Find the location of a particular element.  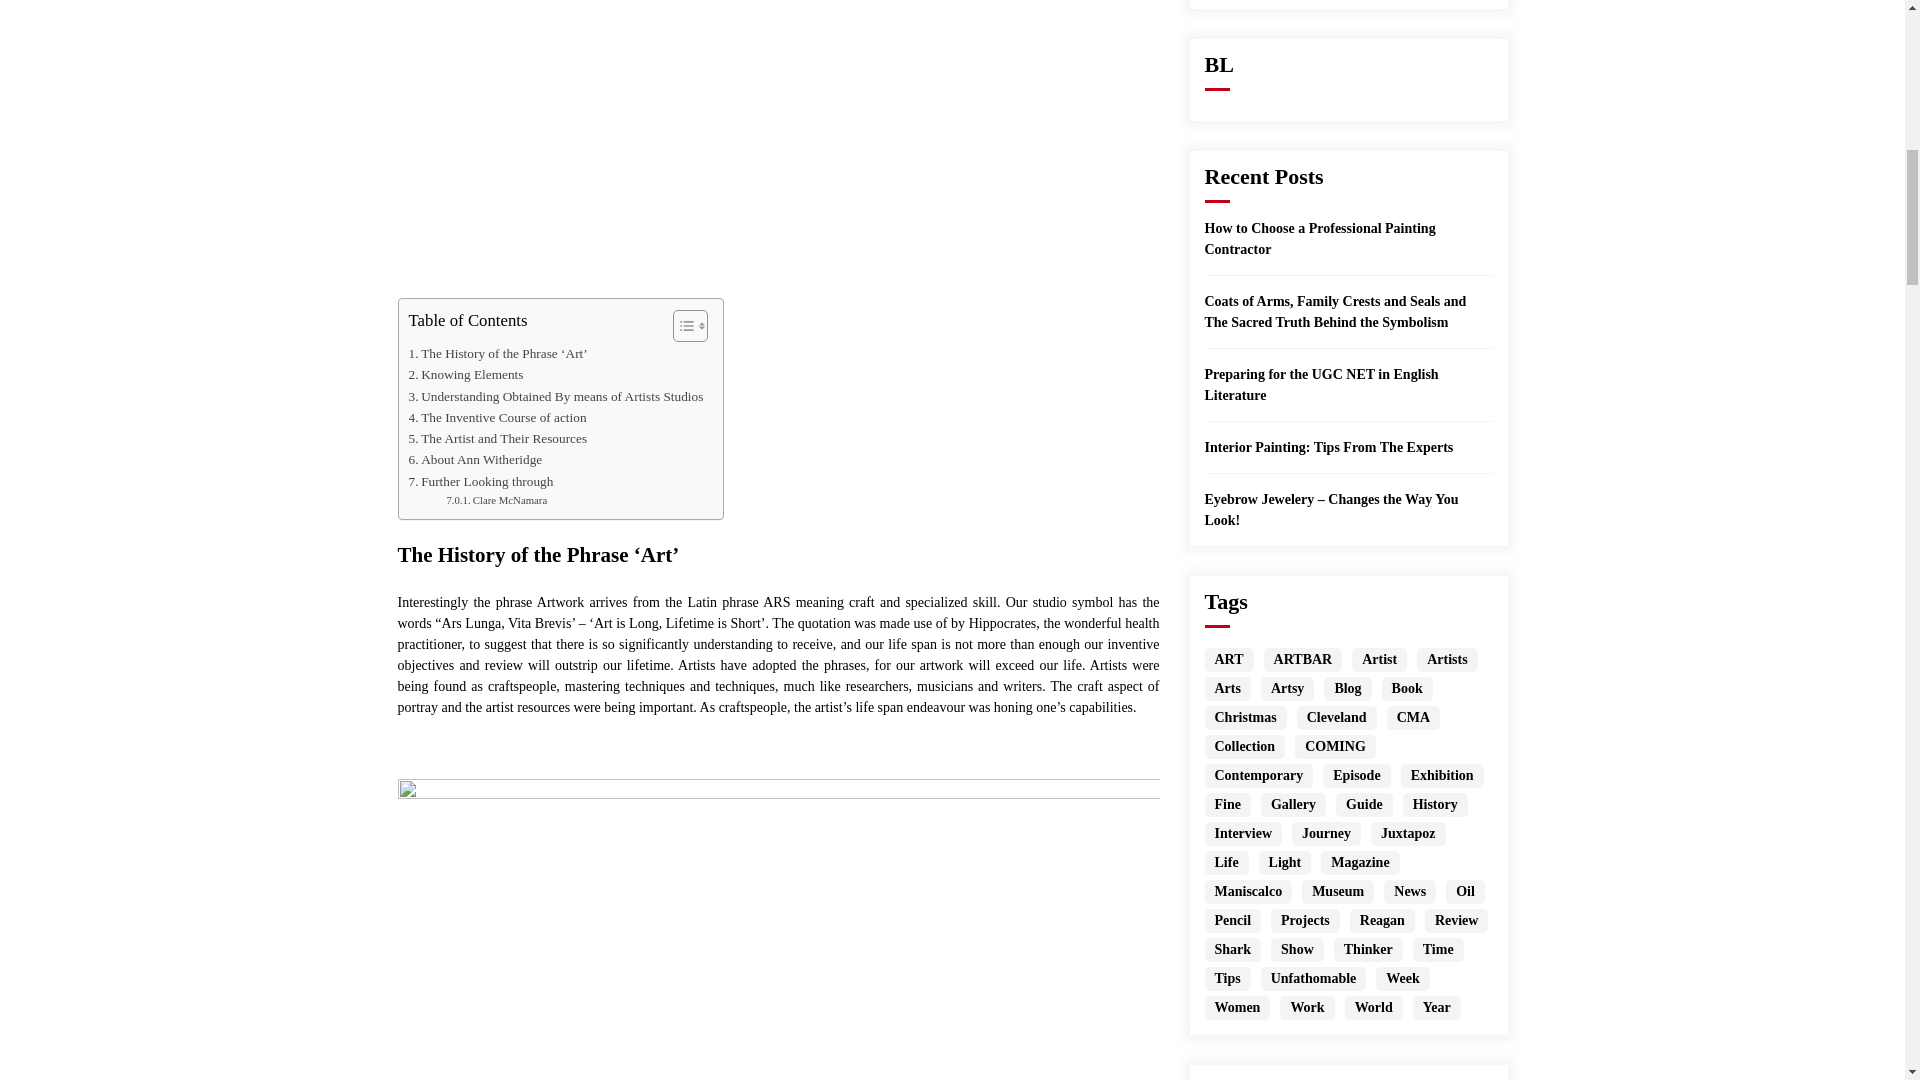

Clare McNamara is located at coordinates (496, 500).